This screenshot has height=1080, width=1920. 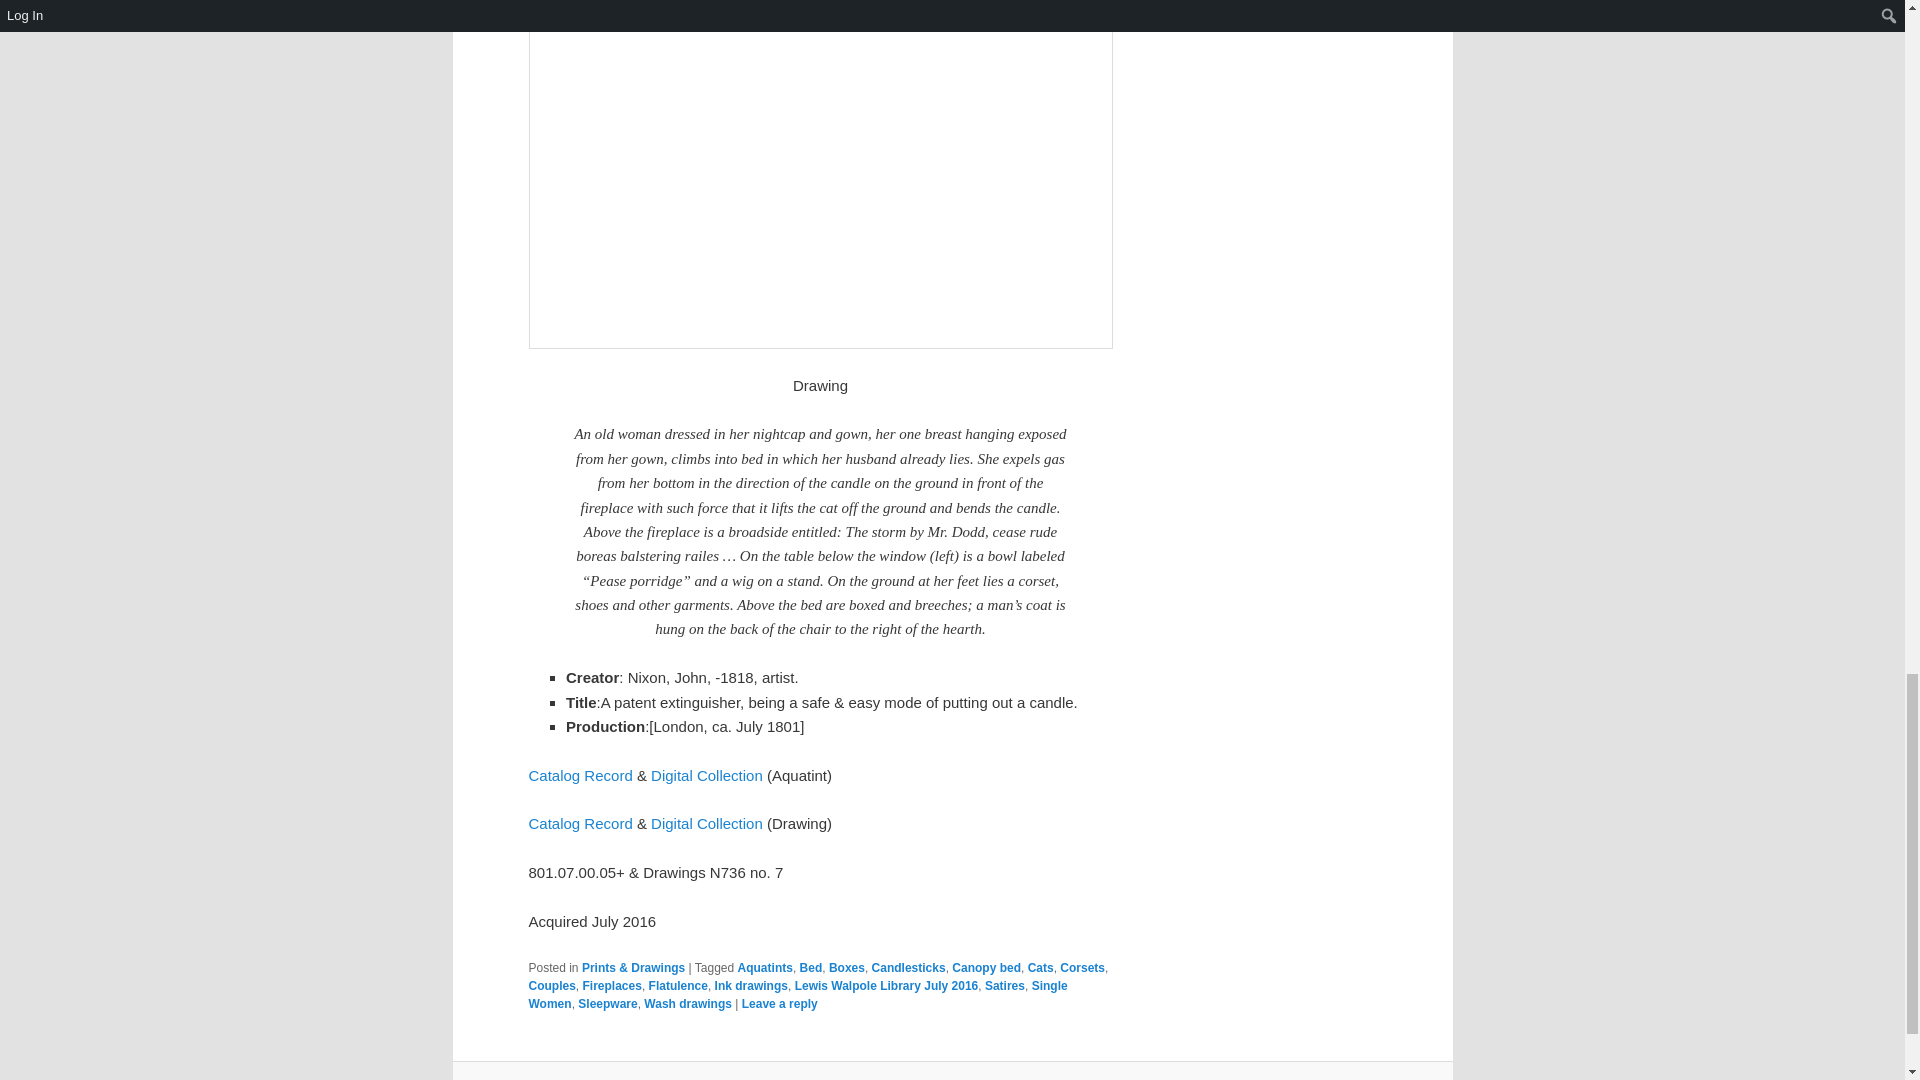 What do you see at coordinates (886, 985) in the screenshot?
I see `Lewis Walpole Library July 2016` at bounding box center [886, 985].